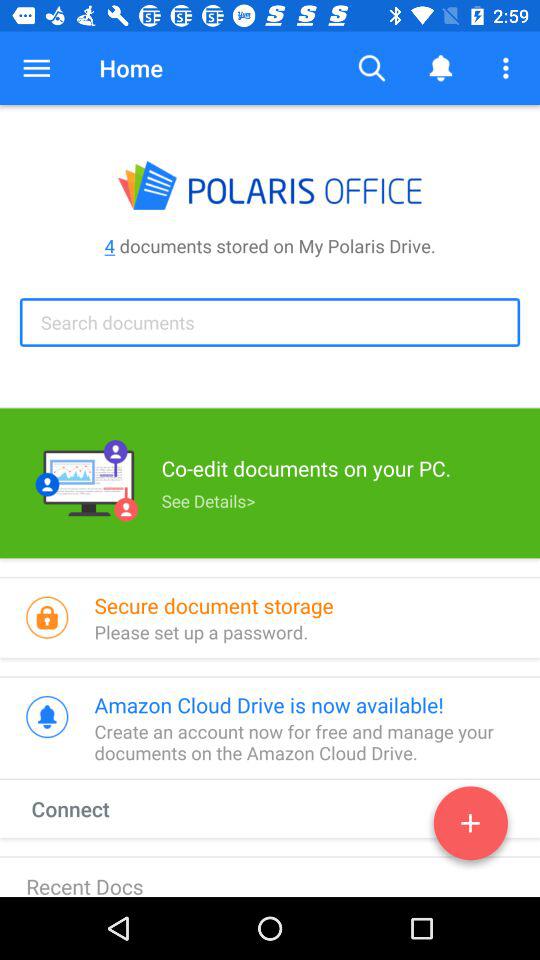  What do you see at coordinates (470, 827) in the screenshot?
I see `create new document` at bounding box center [470, 827].